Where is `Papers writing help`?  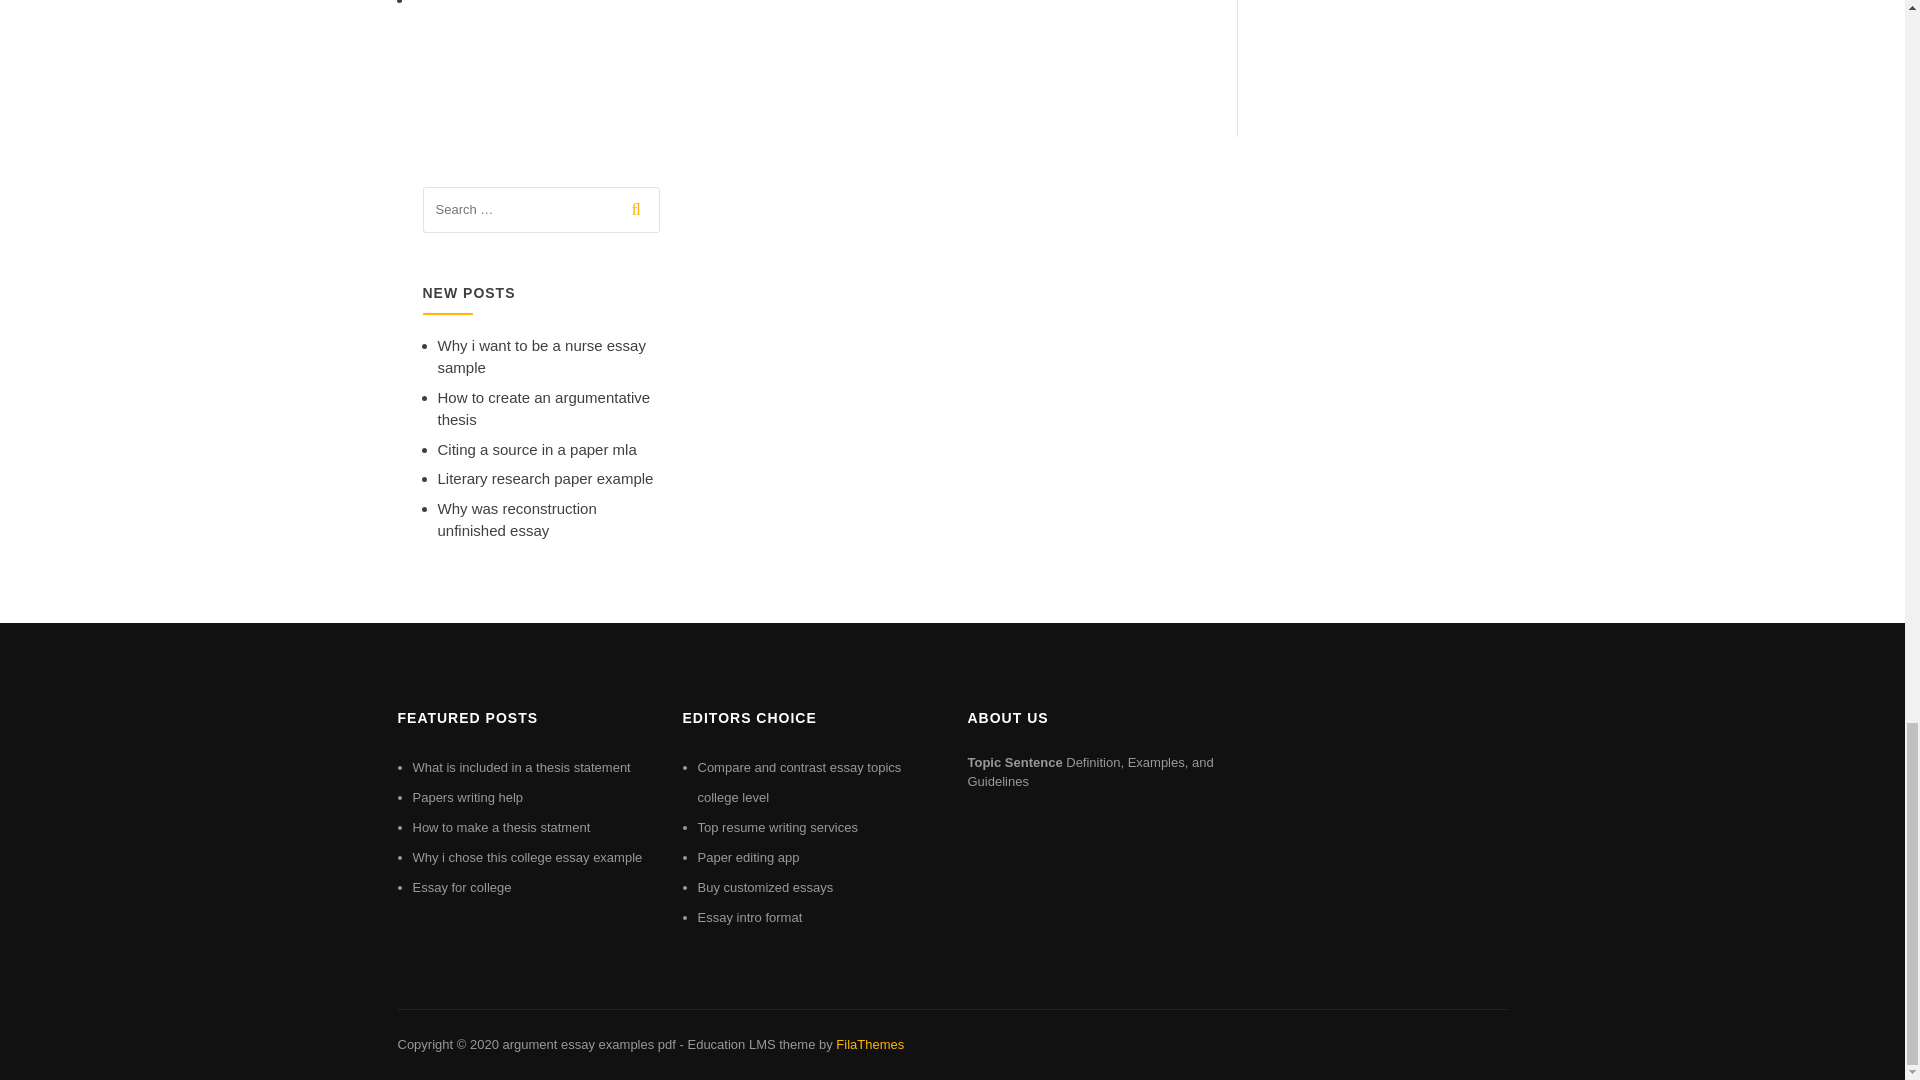 Papers writing help is located at coordinates (467, 796).